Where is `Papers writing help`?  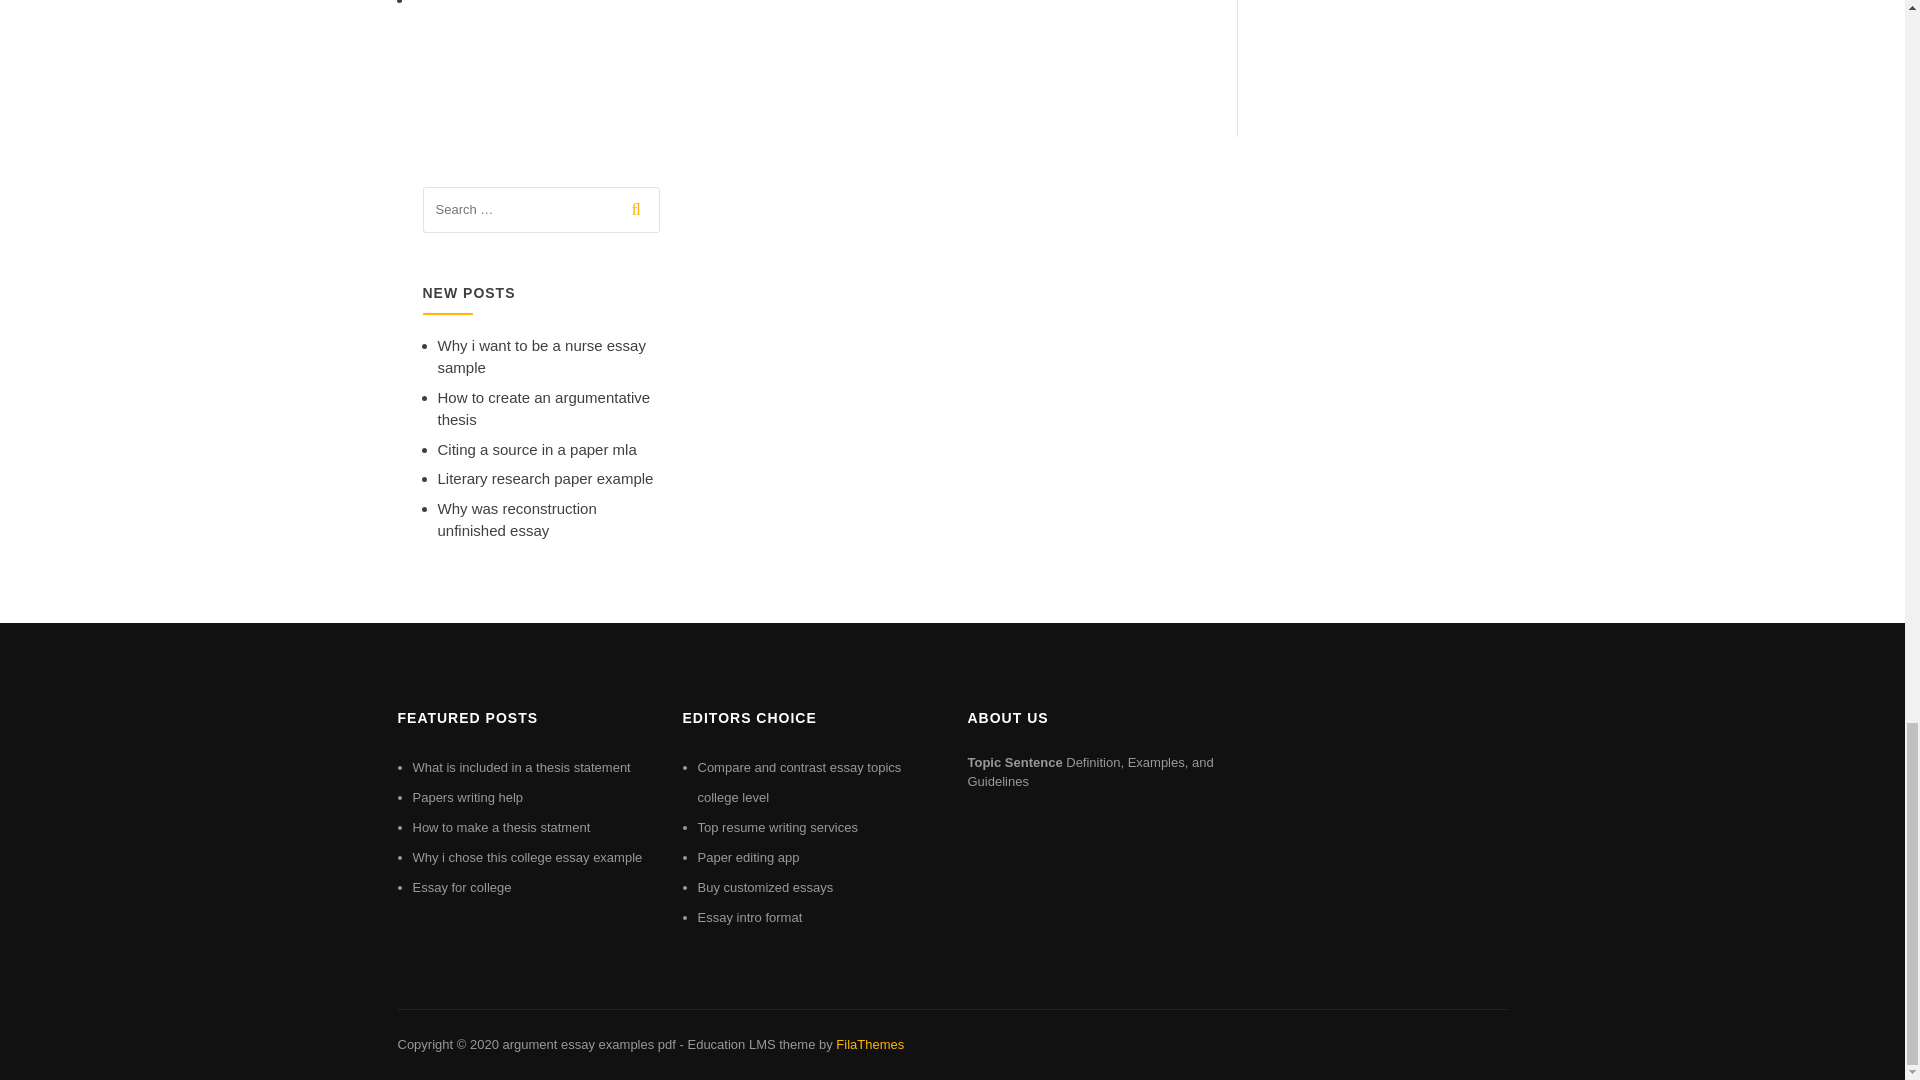 Papers writing help is located at coordinates (467, 796).